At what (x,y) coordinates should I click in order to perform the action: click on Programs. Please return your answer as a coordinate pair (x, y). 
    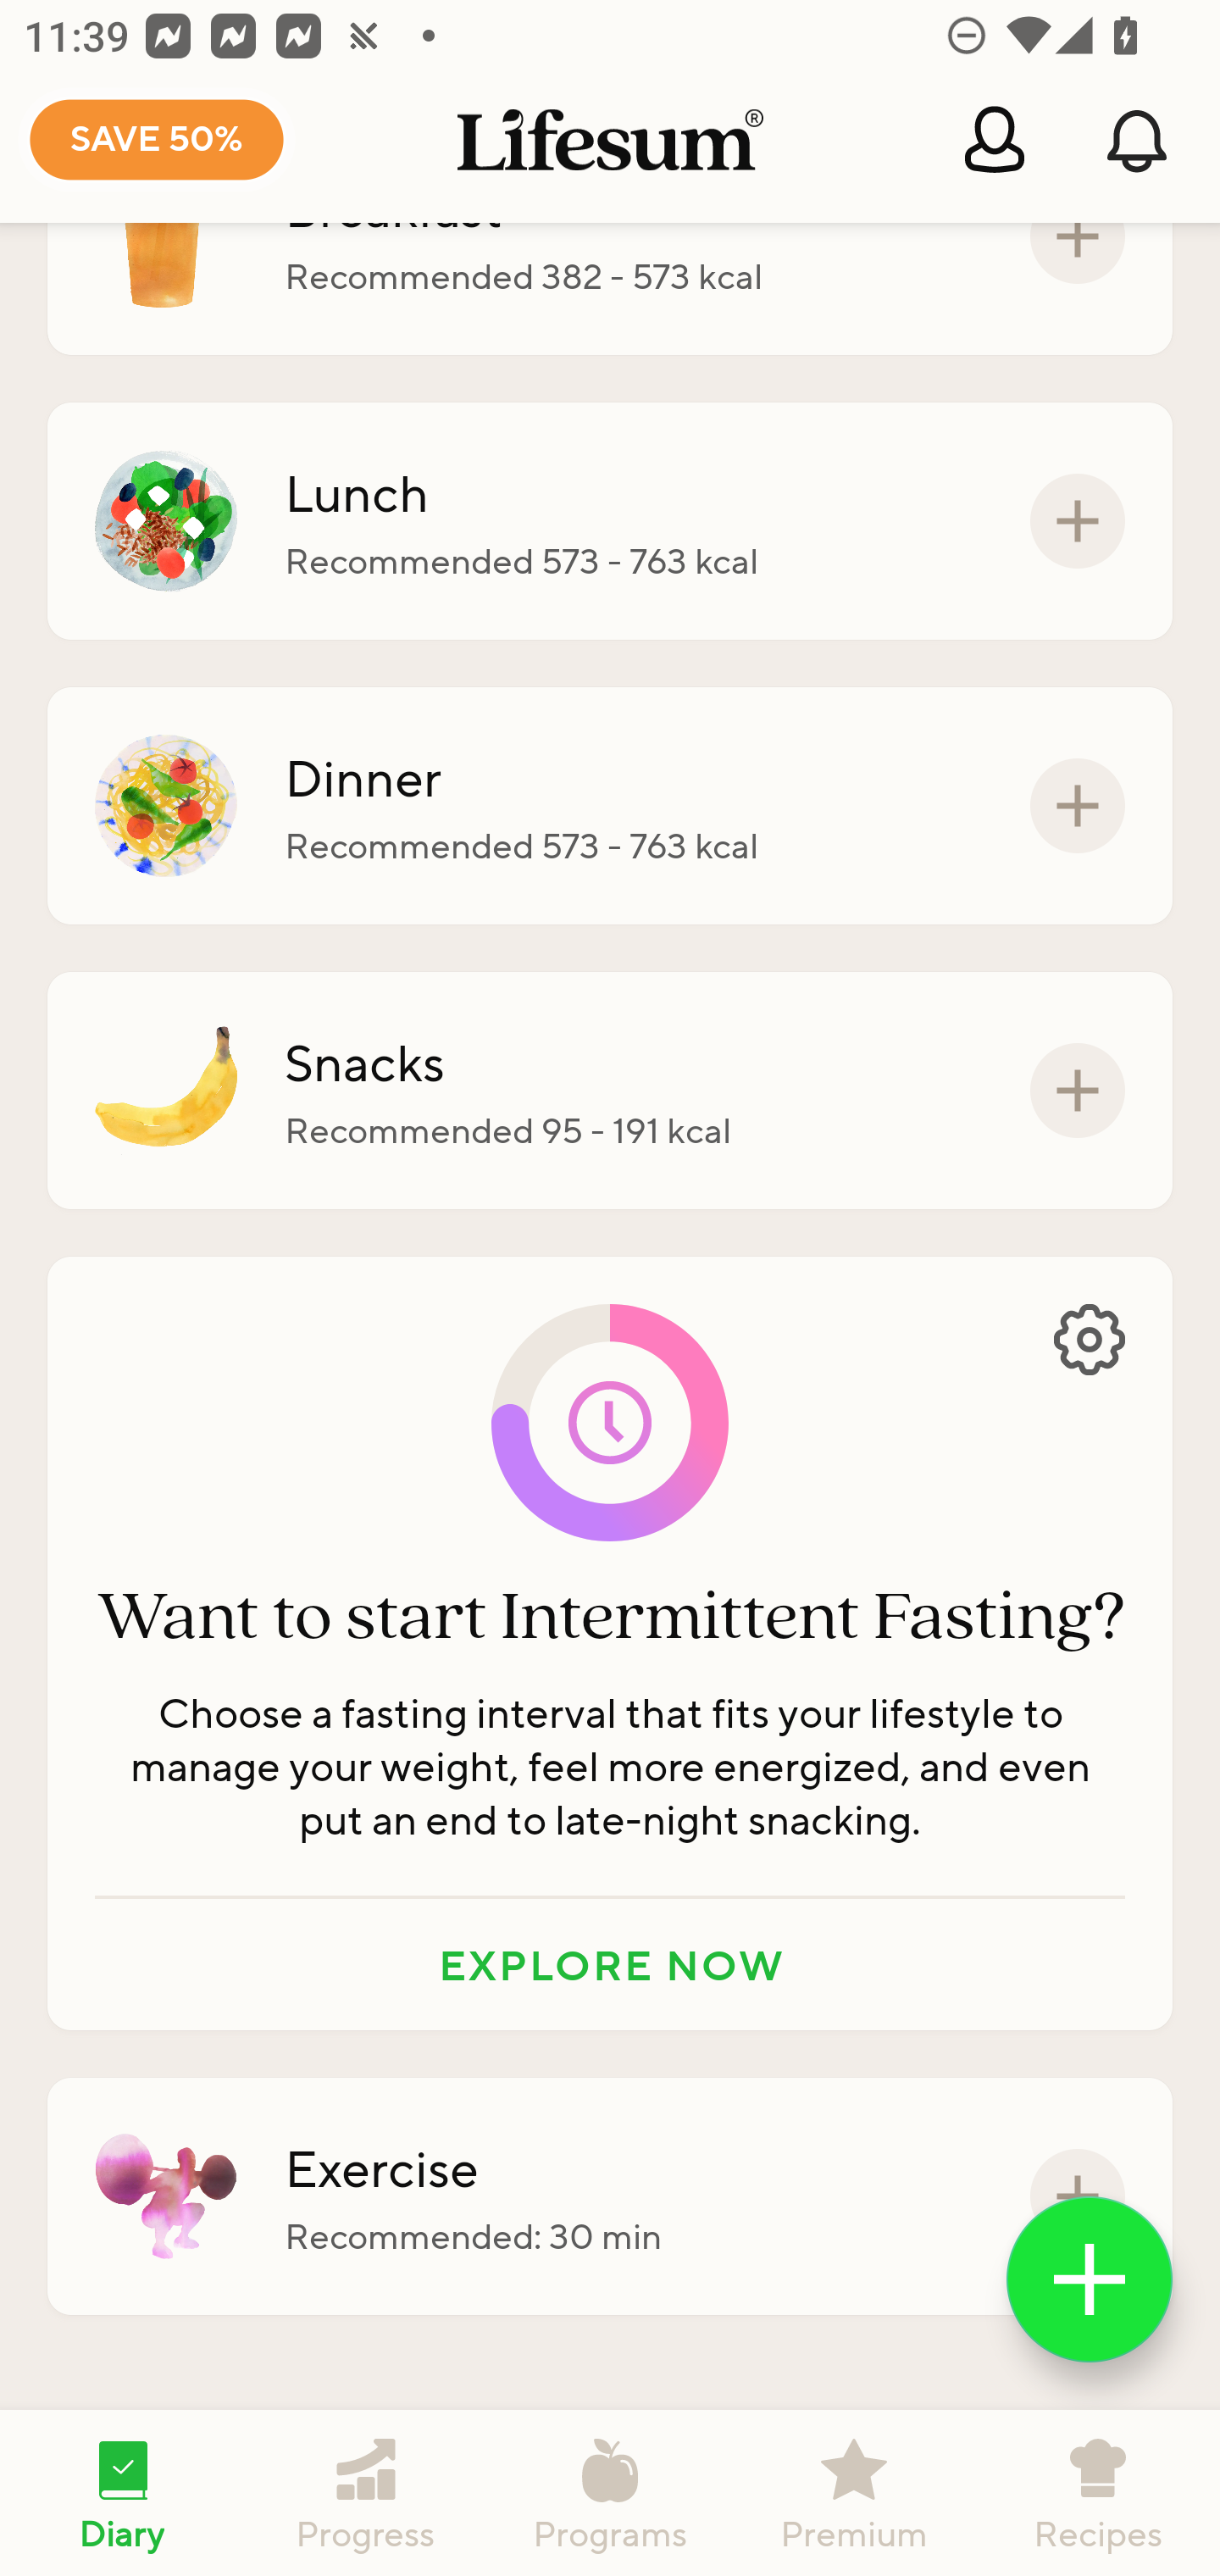
    Looking at the image, I should click on (610, 2493).